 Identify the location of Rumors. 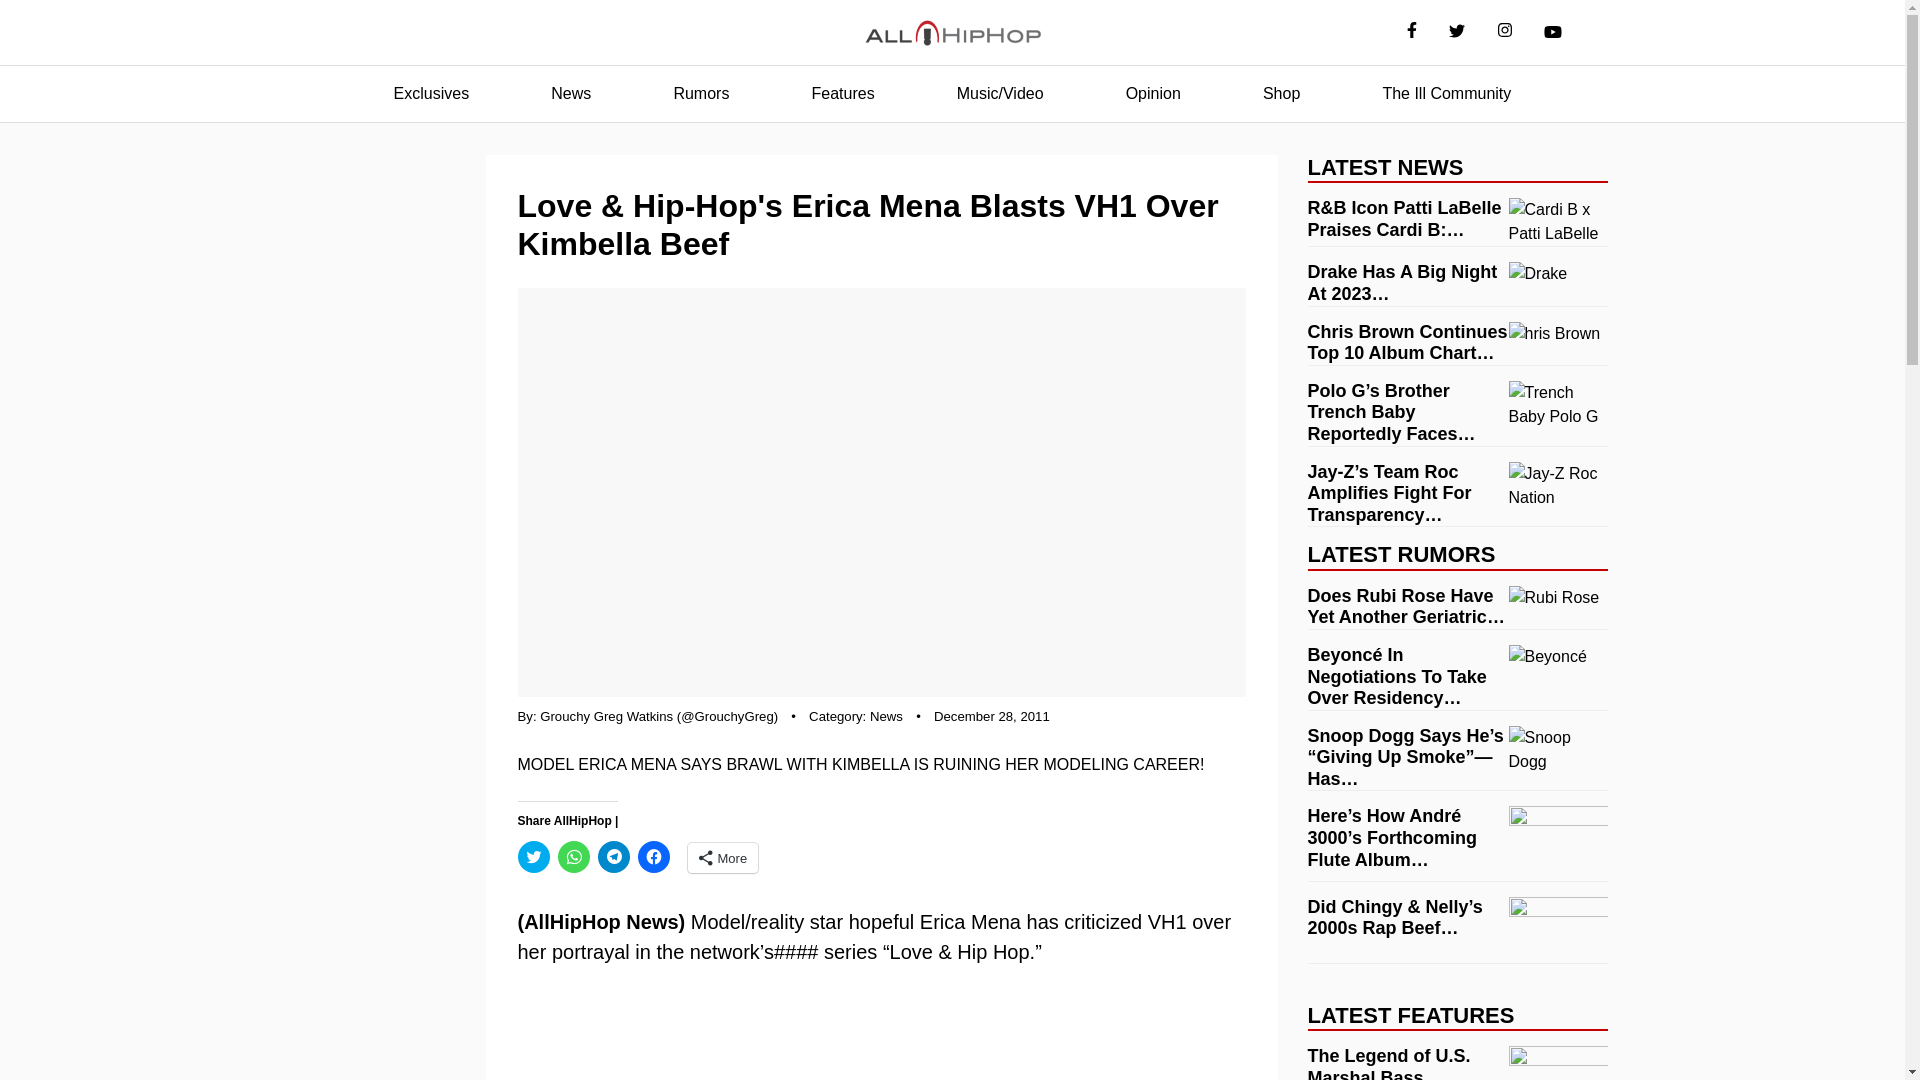
(700, 94).